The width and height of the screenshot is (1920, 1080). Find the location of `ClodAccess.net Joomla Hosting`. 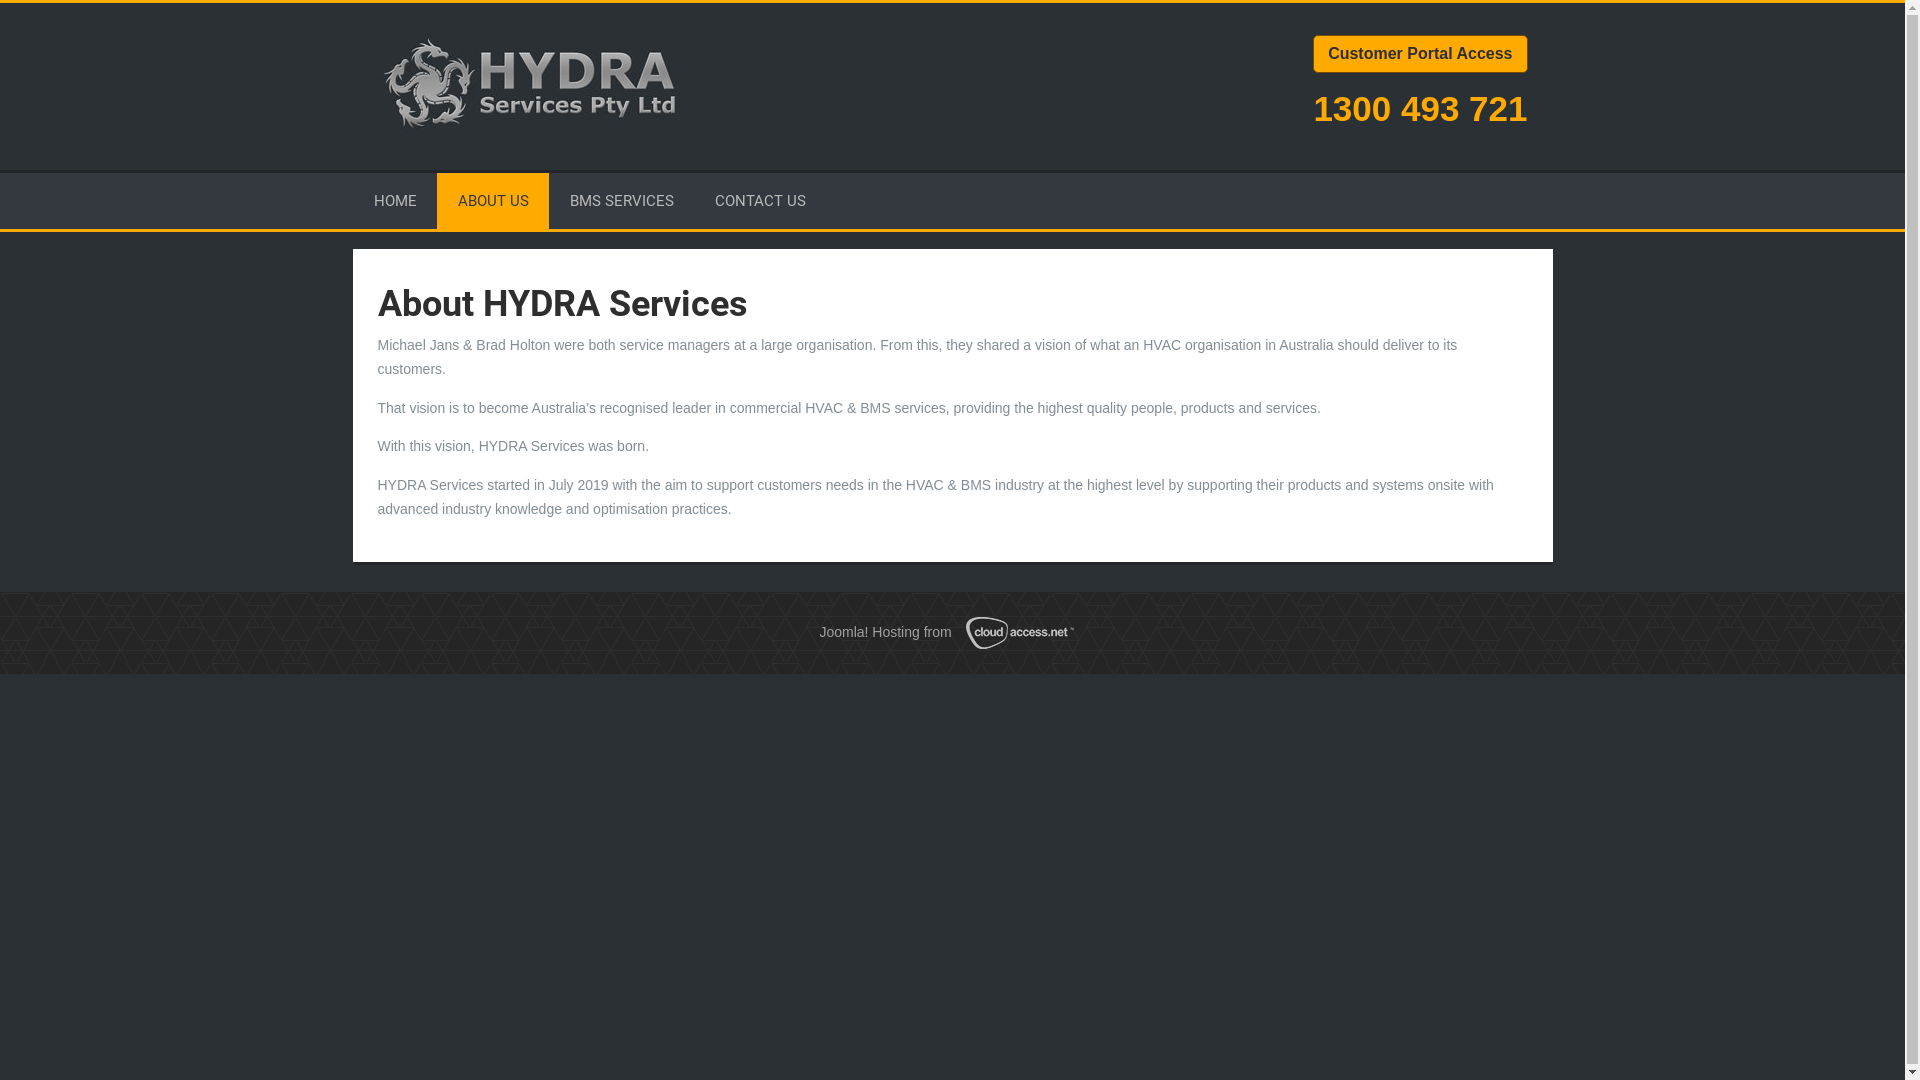

ClodAccess.net Joomla Hosting is located at coordinates (1026, 633).